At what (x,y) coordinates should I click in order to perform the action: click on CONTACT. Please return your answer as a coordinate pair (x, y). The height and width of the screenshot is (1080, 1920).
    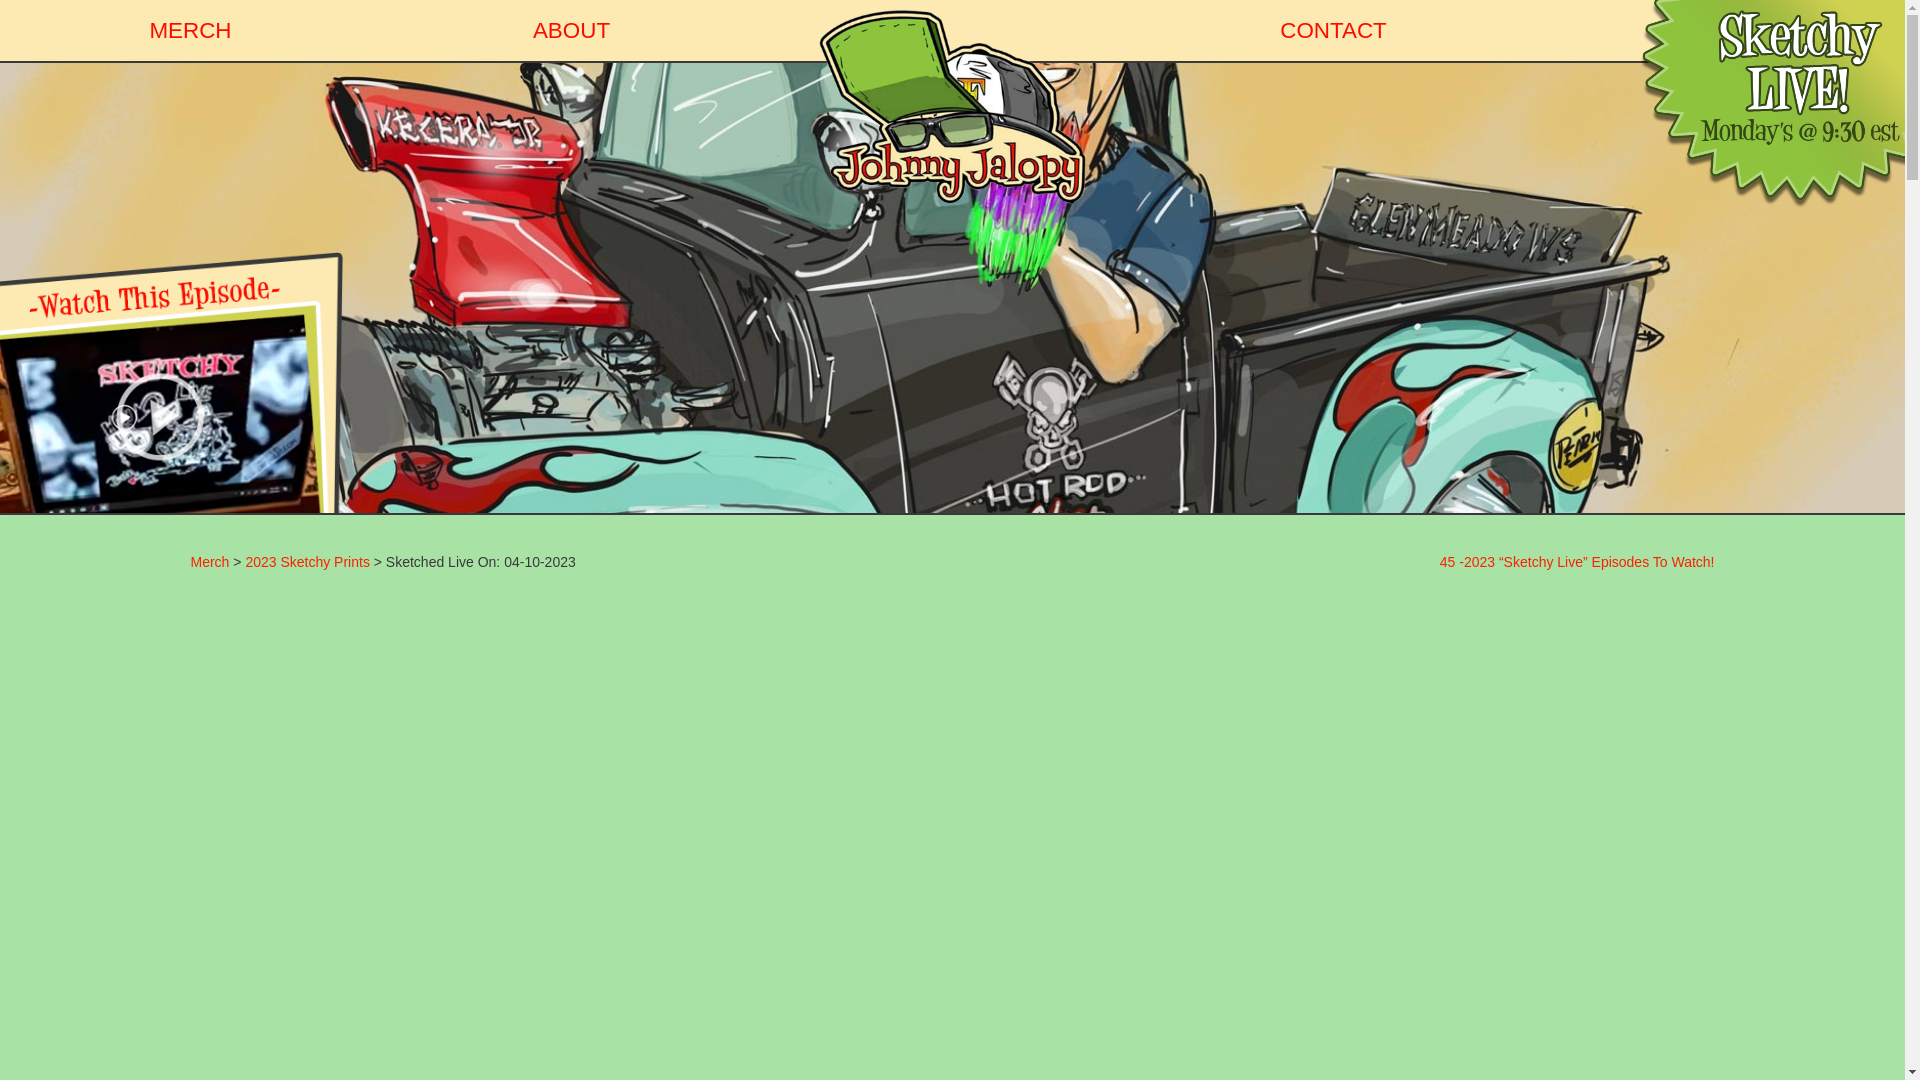
    Looking at the image, I should click on (1333, 30).